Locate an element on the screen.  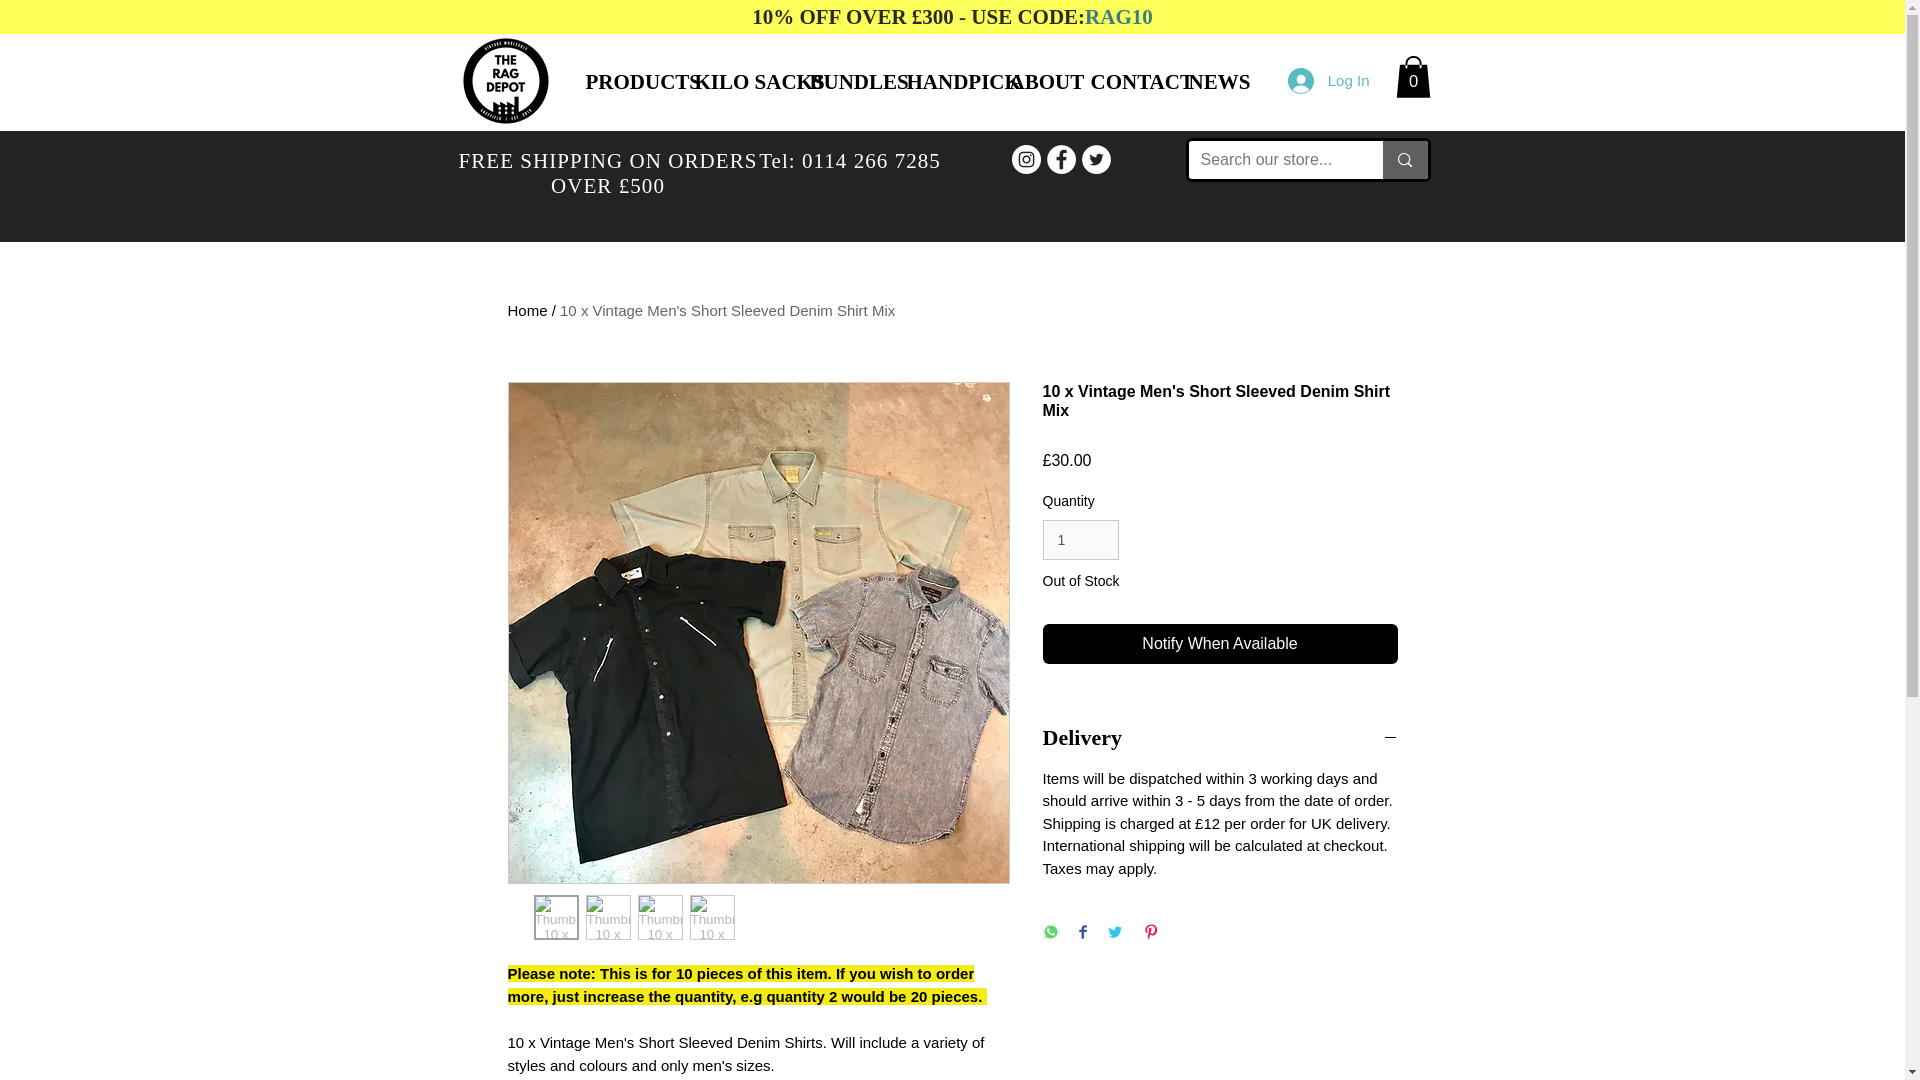
NEWS is located at coordinates (1210, 82).